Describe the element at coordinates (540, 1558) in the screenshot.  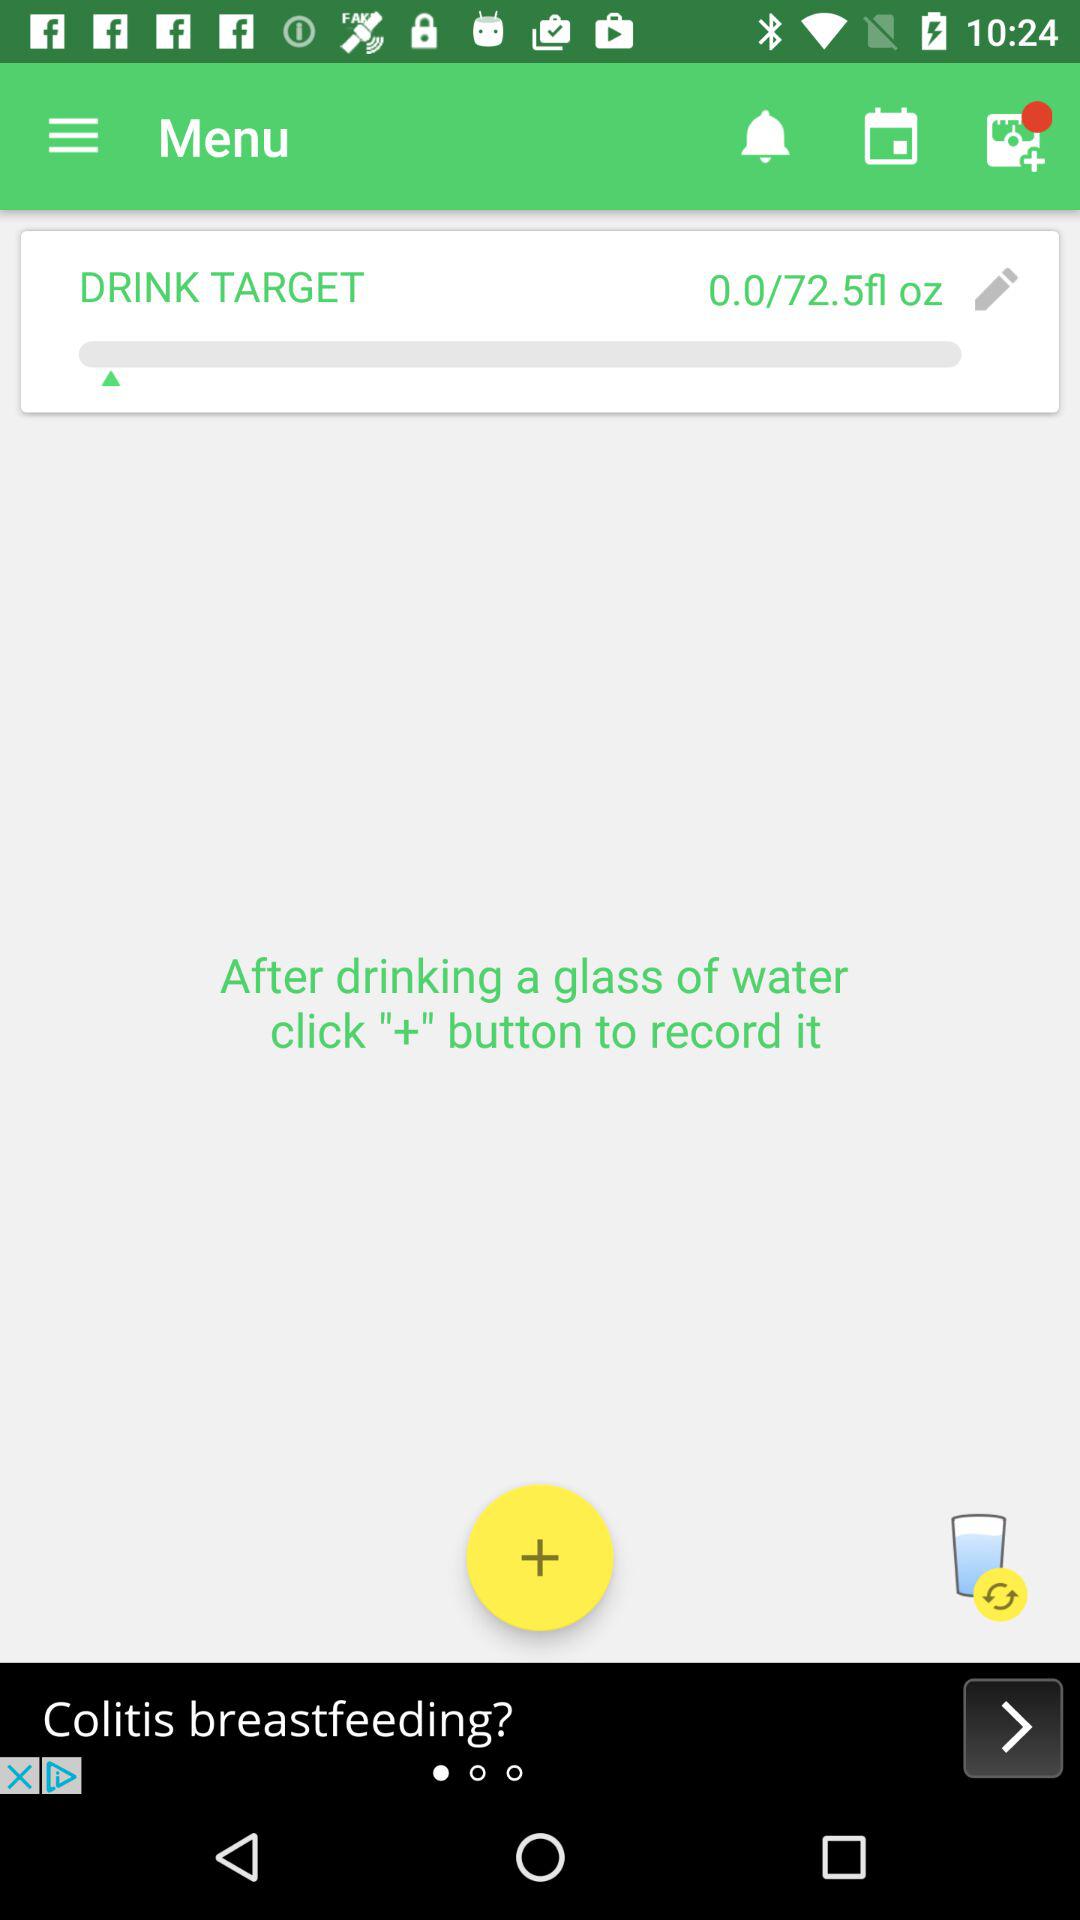
I see `add symbol` at that location.